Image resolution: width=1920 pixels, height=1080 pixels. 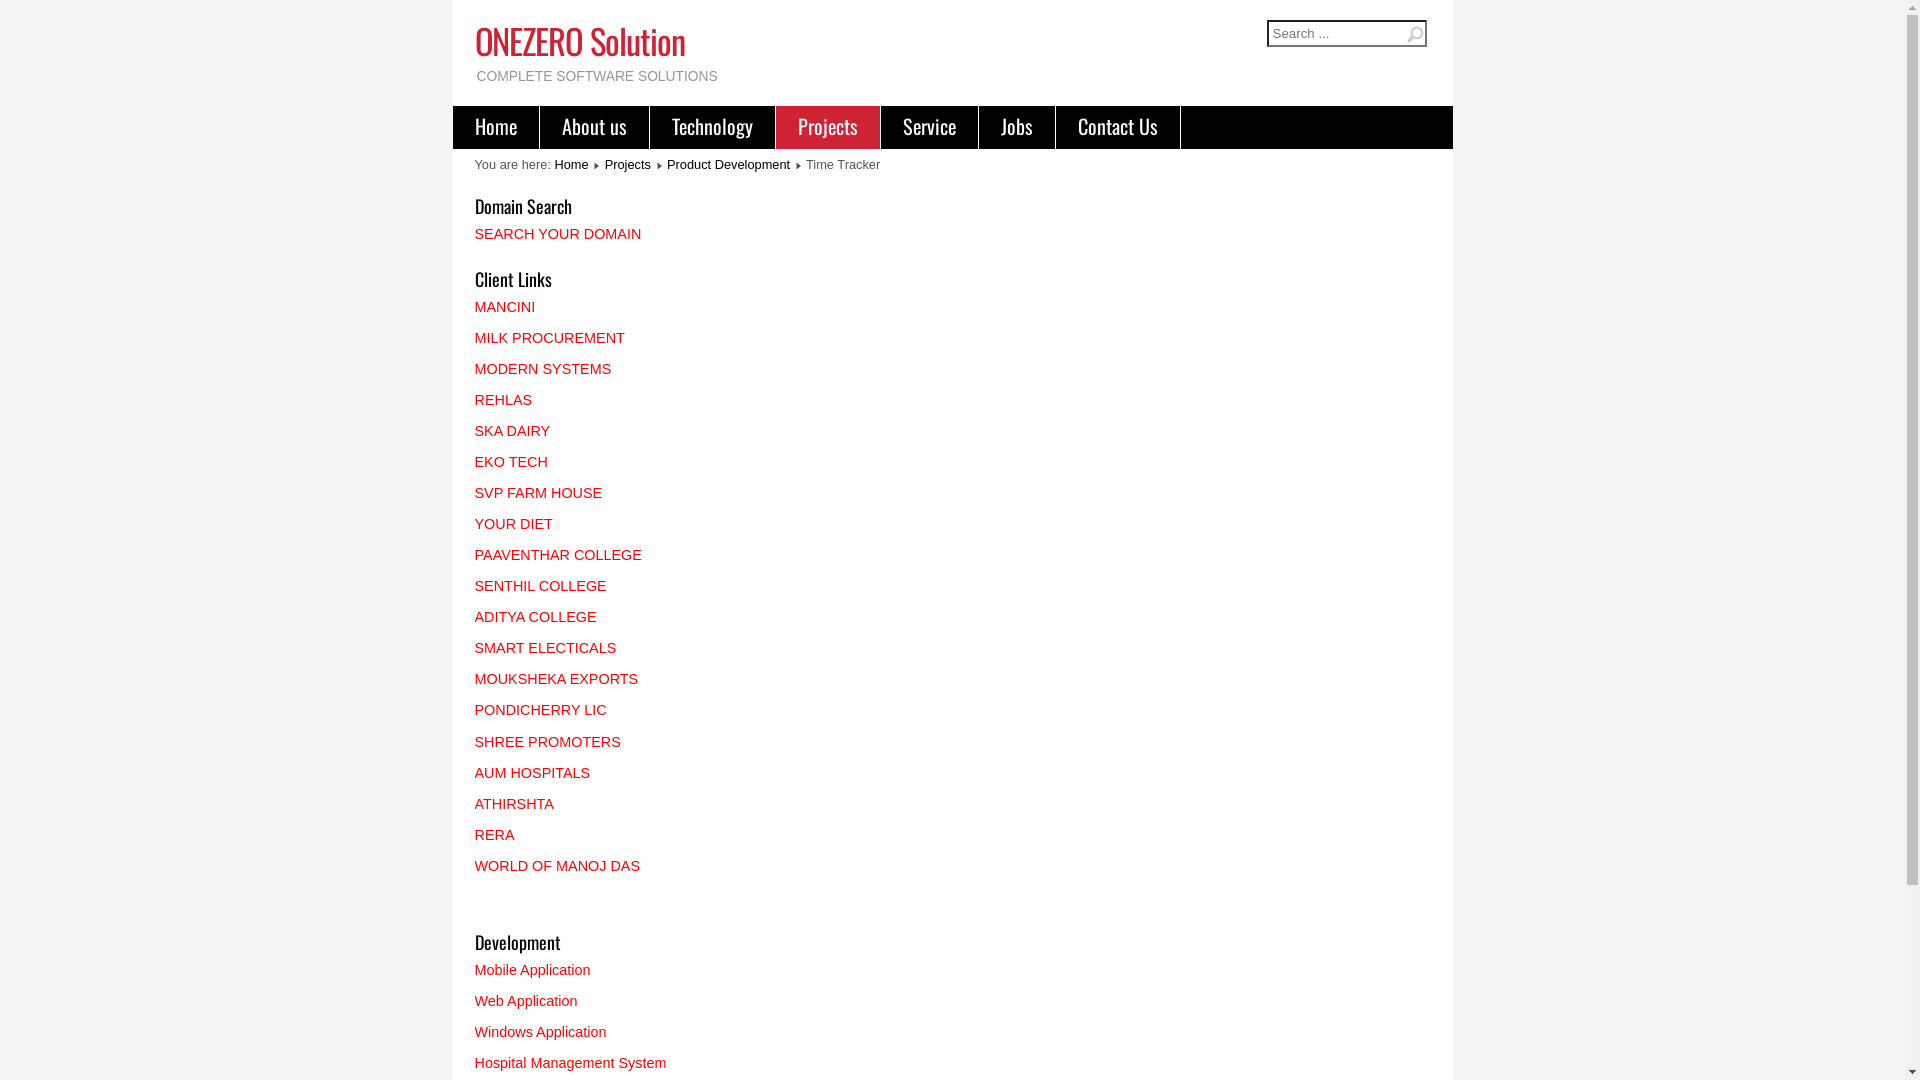 What do you see at coordinates (628, 164) in the screenshot?
I see `Projects` at bounding box center [628, 164].